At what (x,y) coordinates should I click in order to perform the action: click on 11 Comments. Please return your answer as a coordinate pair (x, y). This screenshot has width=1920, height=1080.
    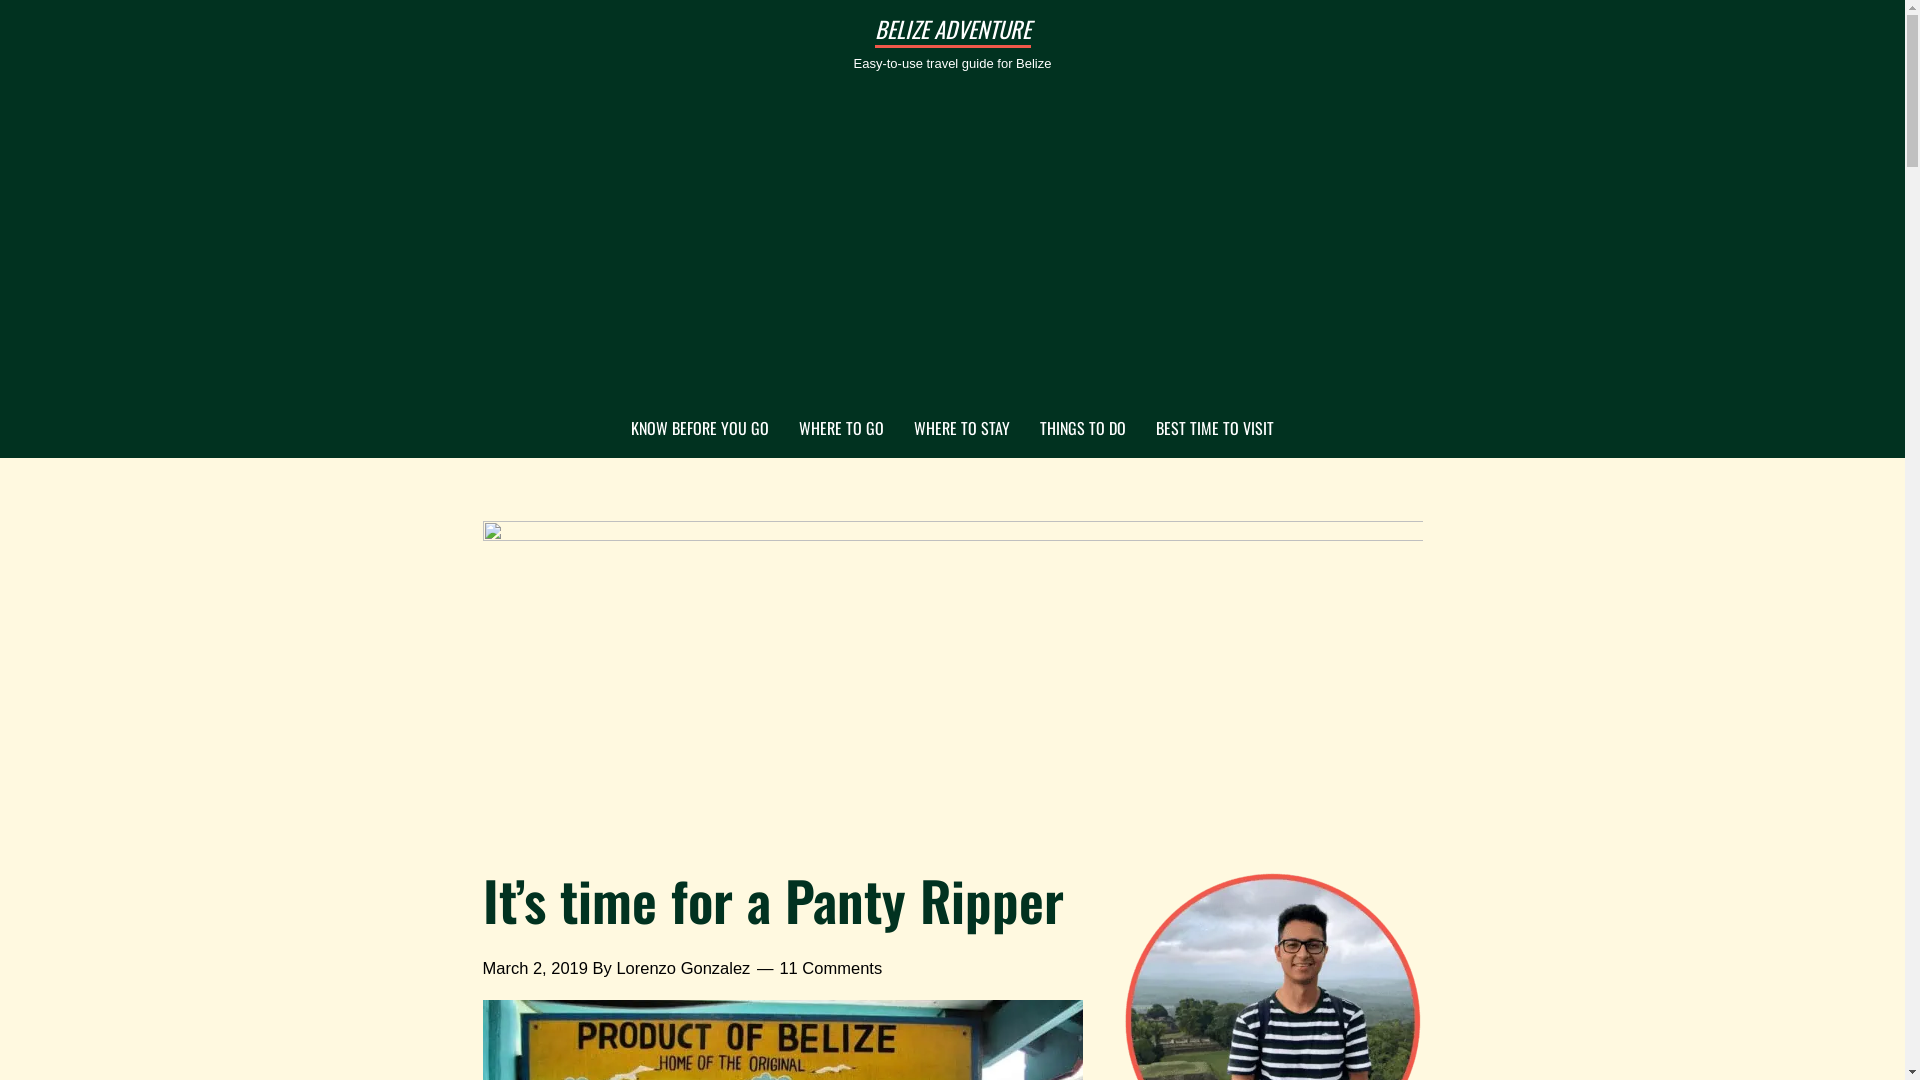
    Looking at the image, I should click on (830, 968).